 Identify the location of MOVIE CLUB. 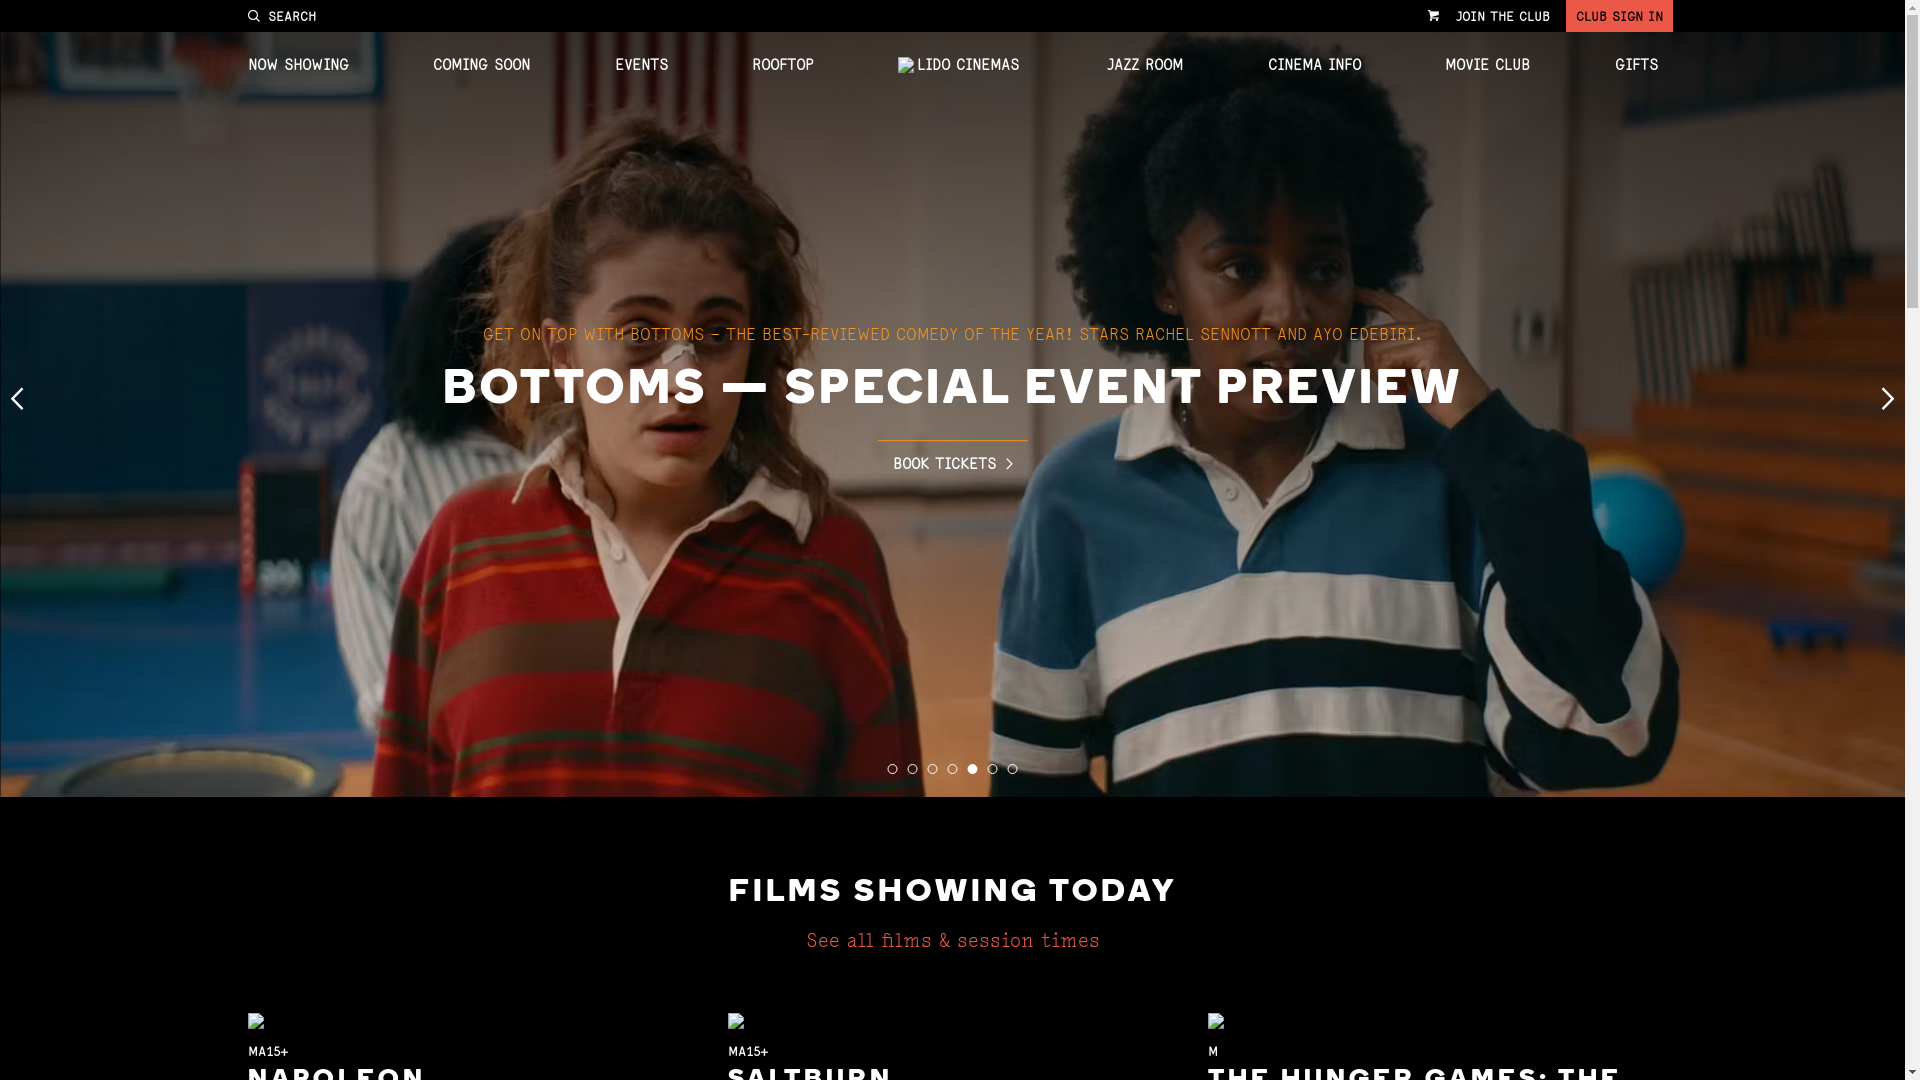
(1488, 65).